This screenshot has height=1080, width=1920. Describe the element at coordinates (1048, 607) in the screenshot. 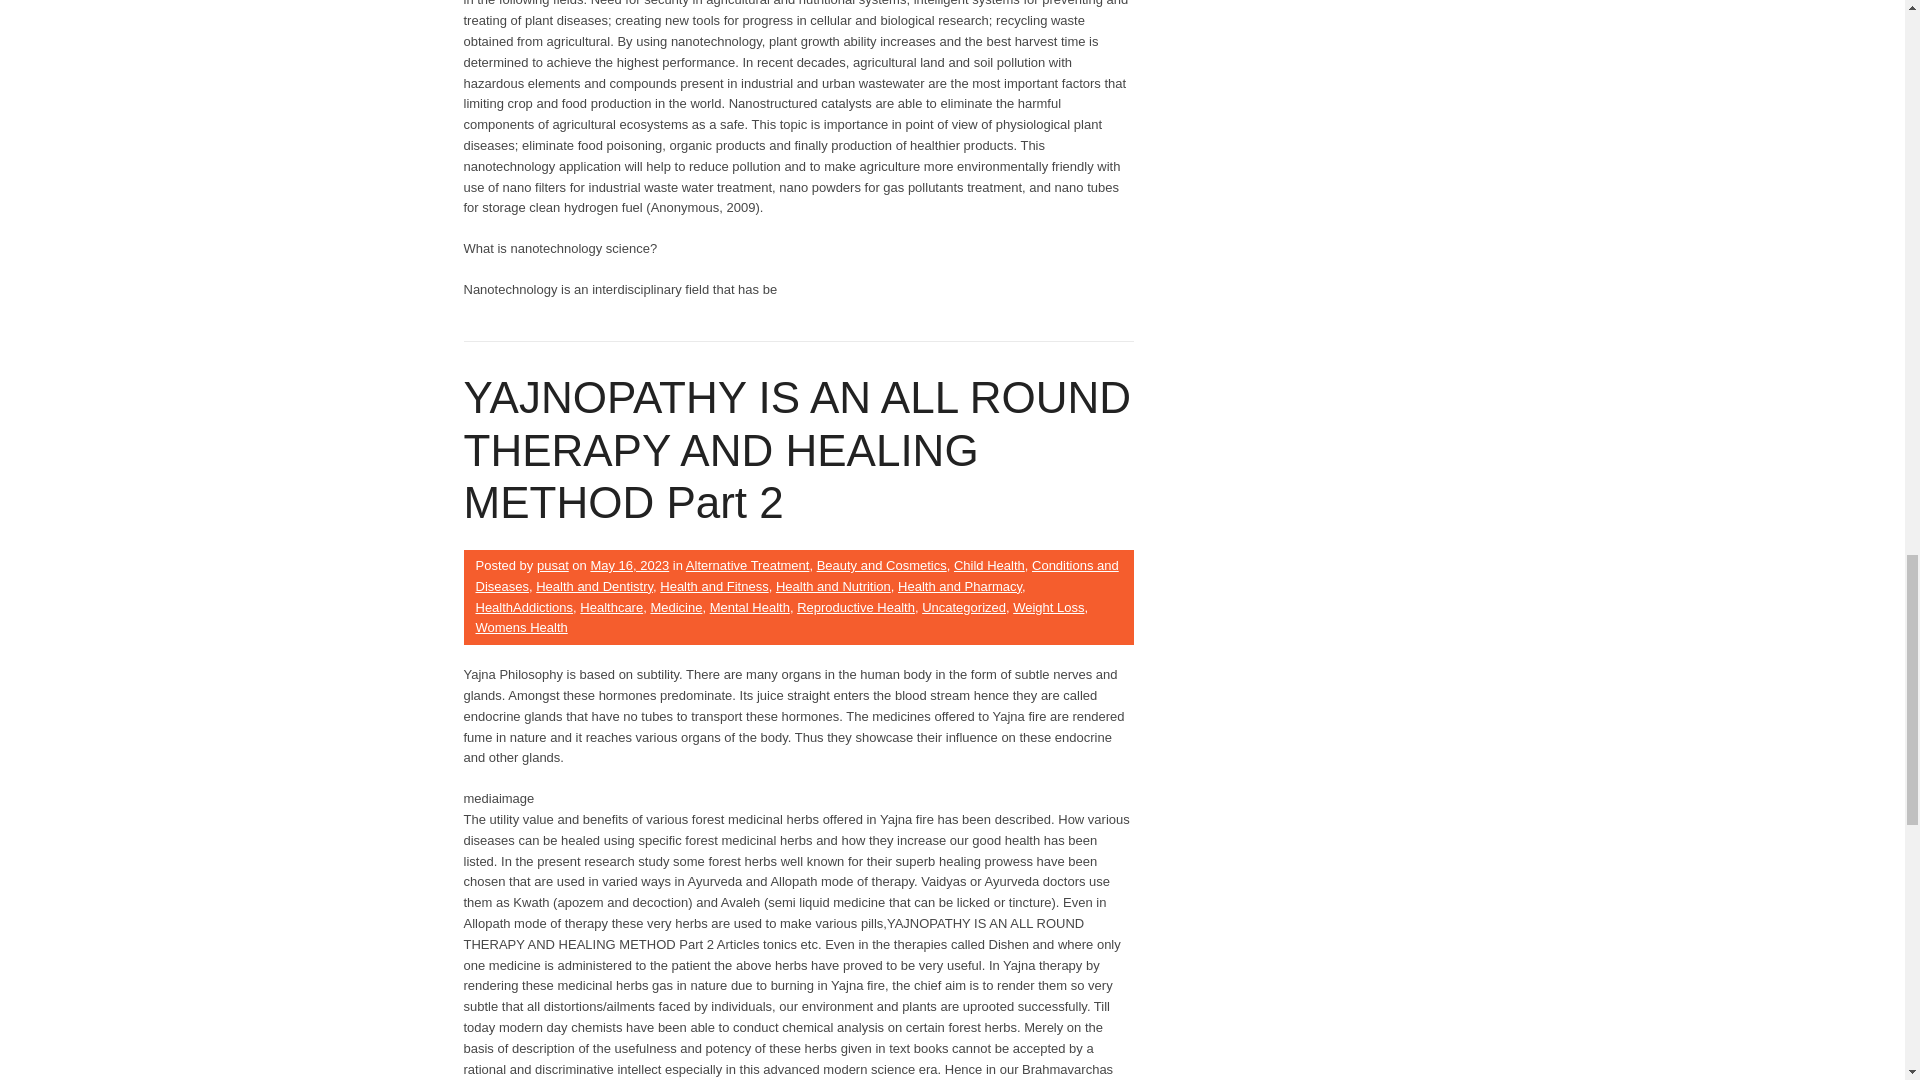

I see `Weight Loss` at that location.